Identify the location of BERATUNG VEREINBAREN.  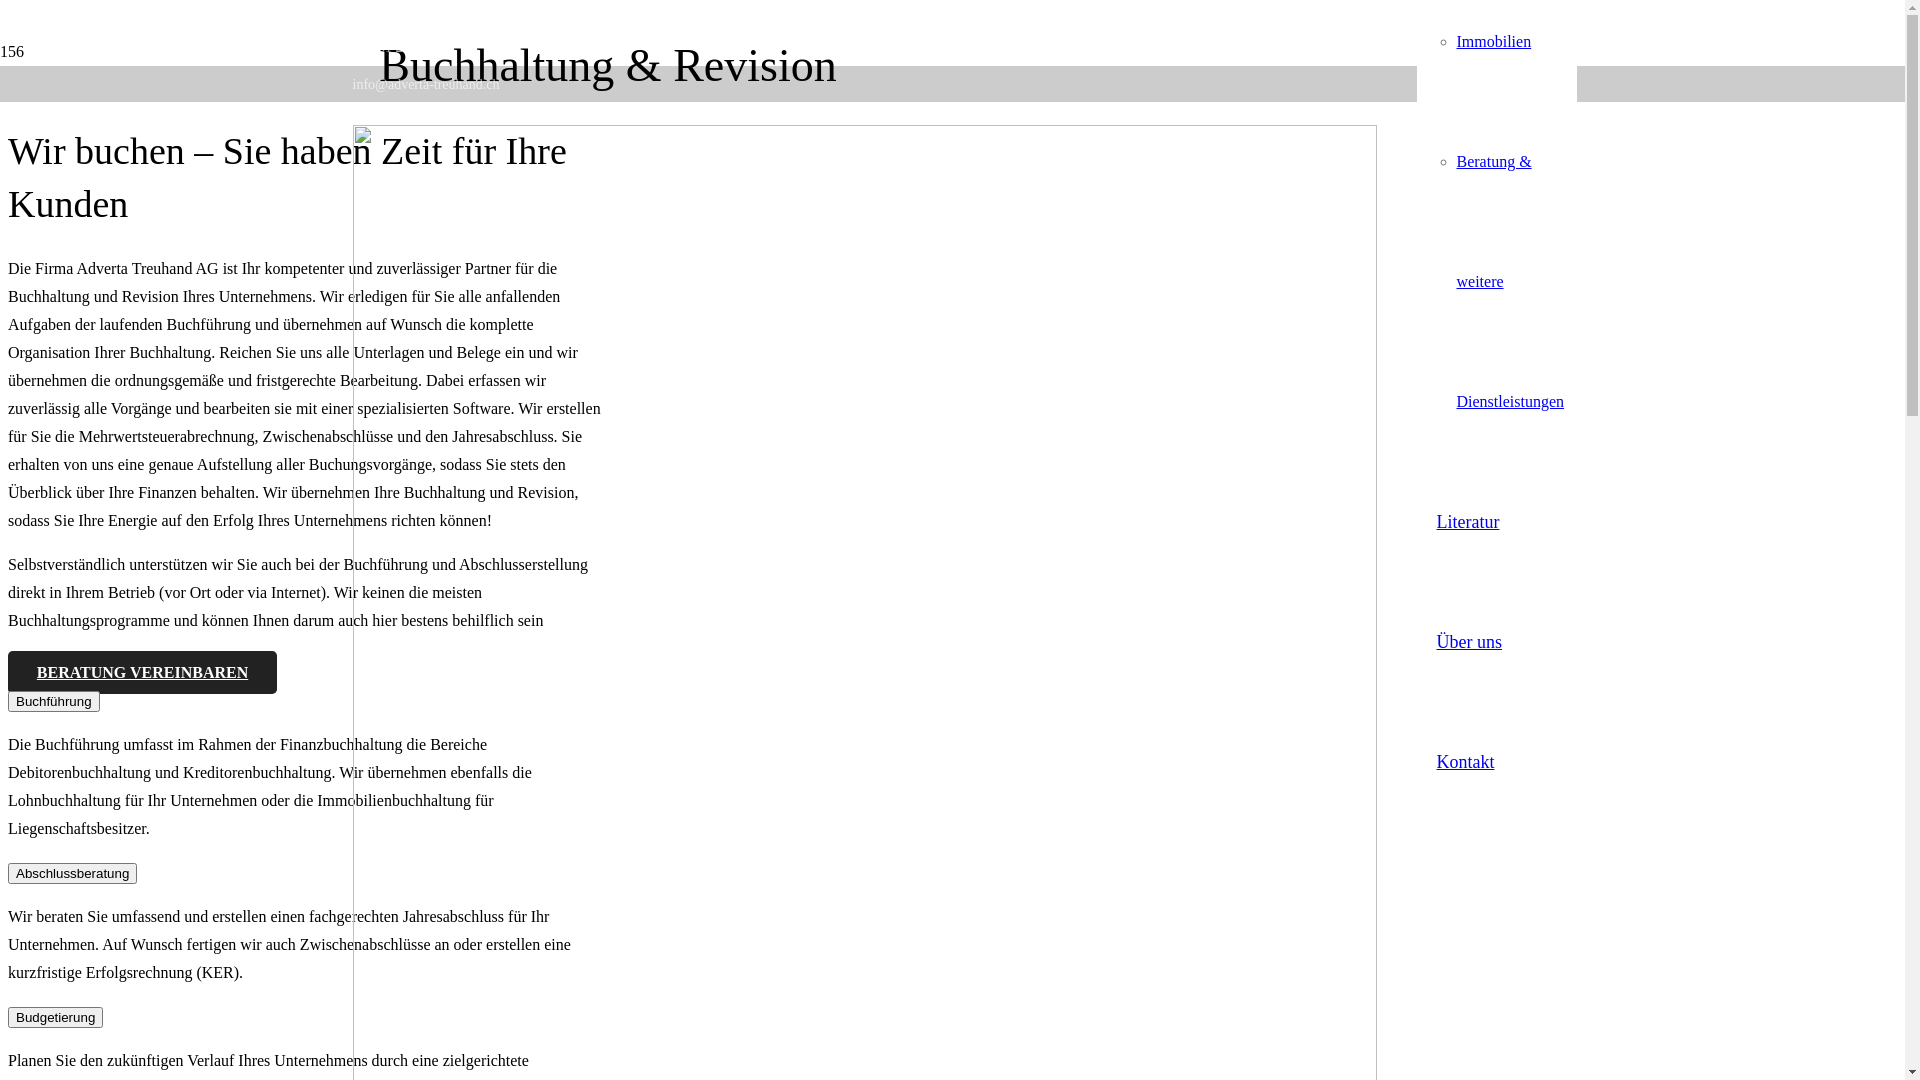
(142, 672).